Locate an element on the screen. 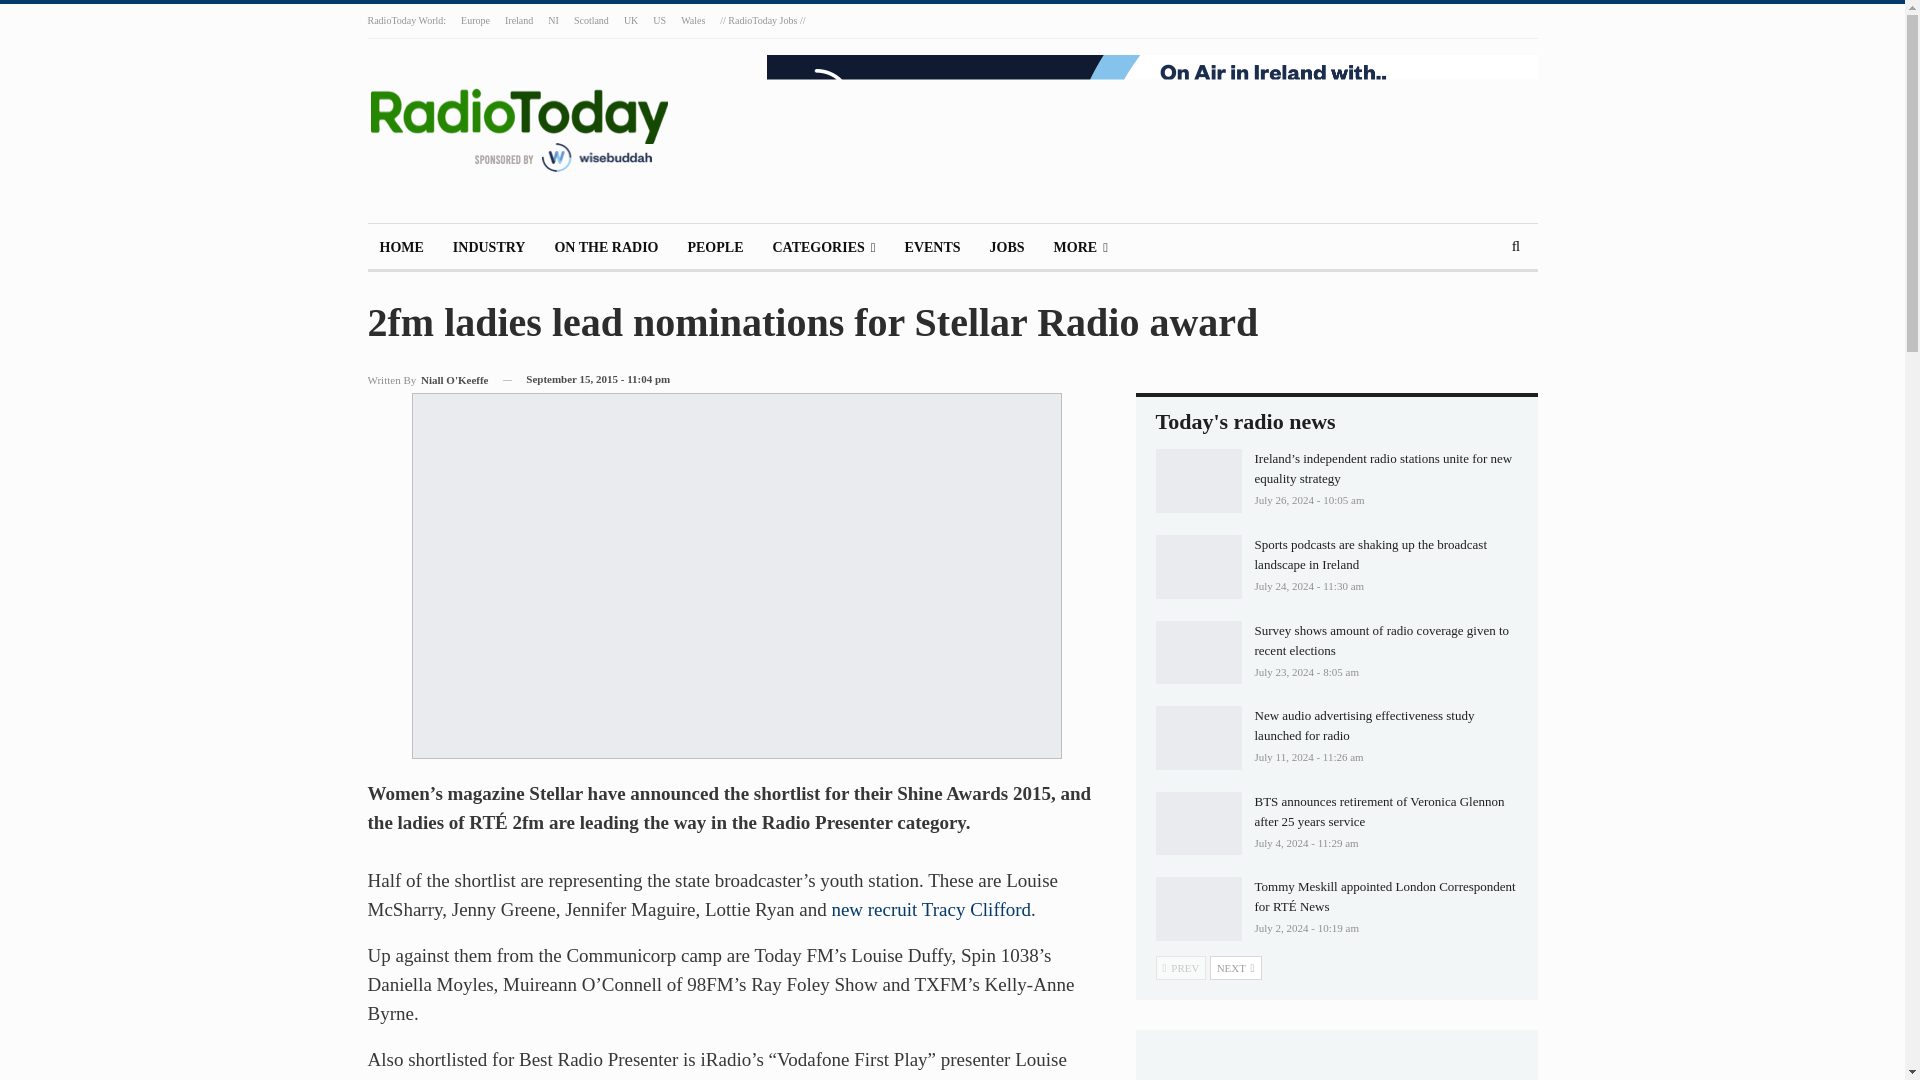  Browse Author Articles is located at coordinates (428, 380).